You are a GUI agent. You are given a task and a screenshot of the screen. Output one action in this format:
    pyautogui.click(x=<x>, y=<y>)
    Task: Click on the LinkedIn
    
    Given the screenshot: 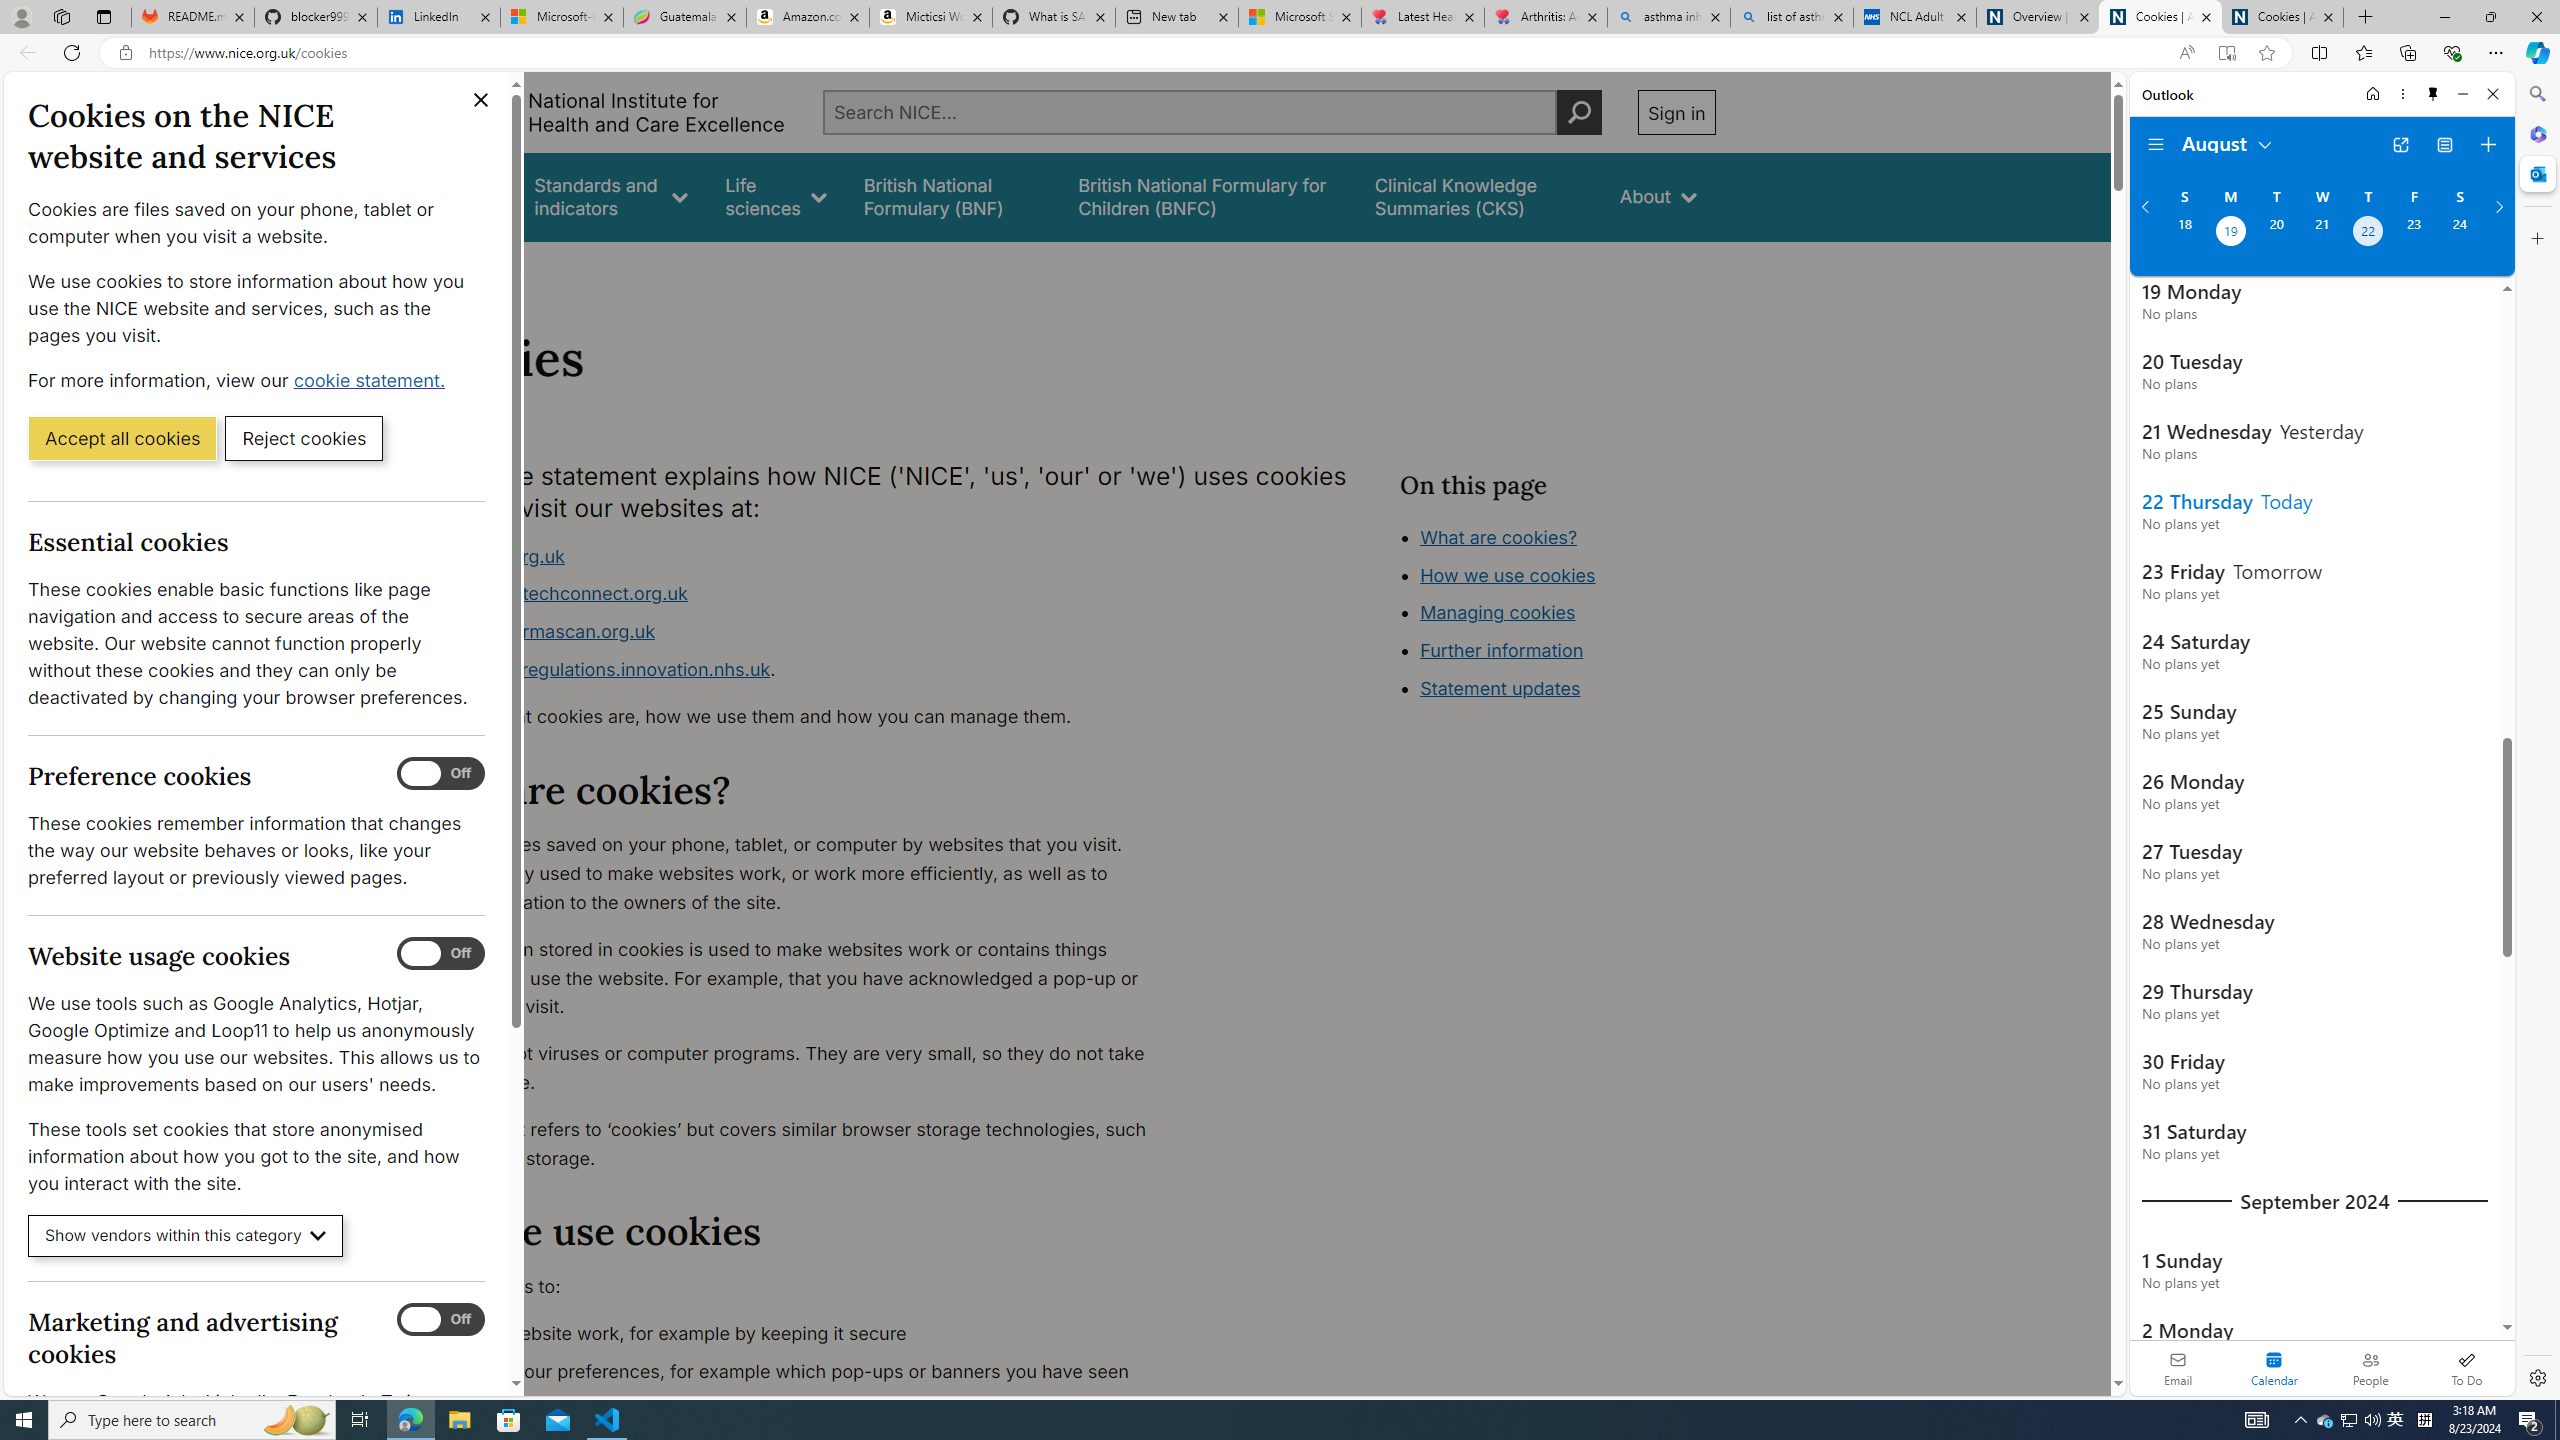 What is the action you would take?
    pyautogui.click(x=438, y=17)
    